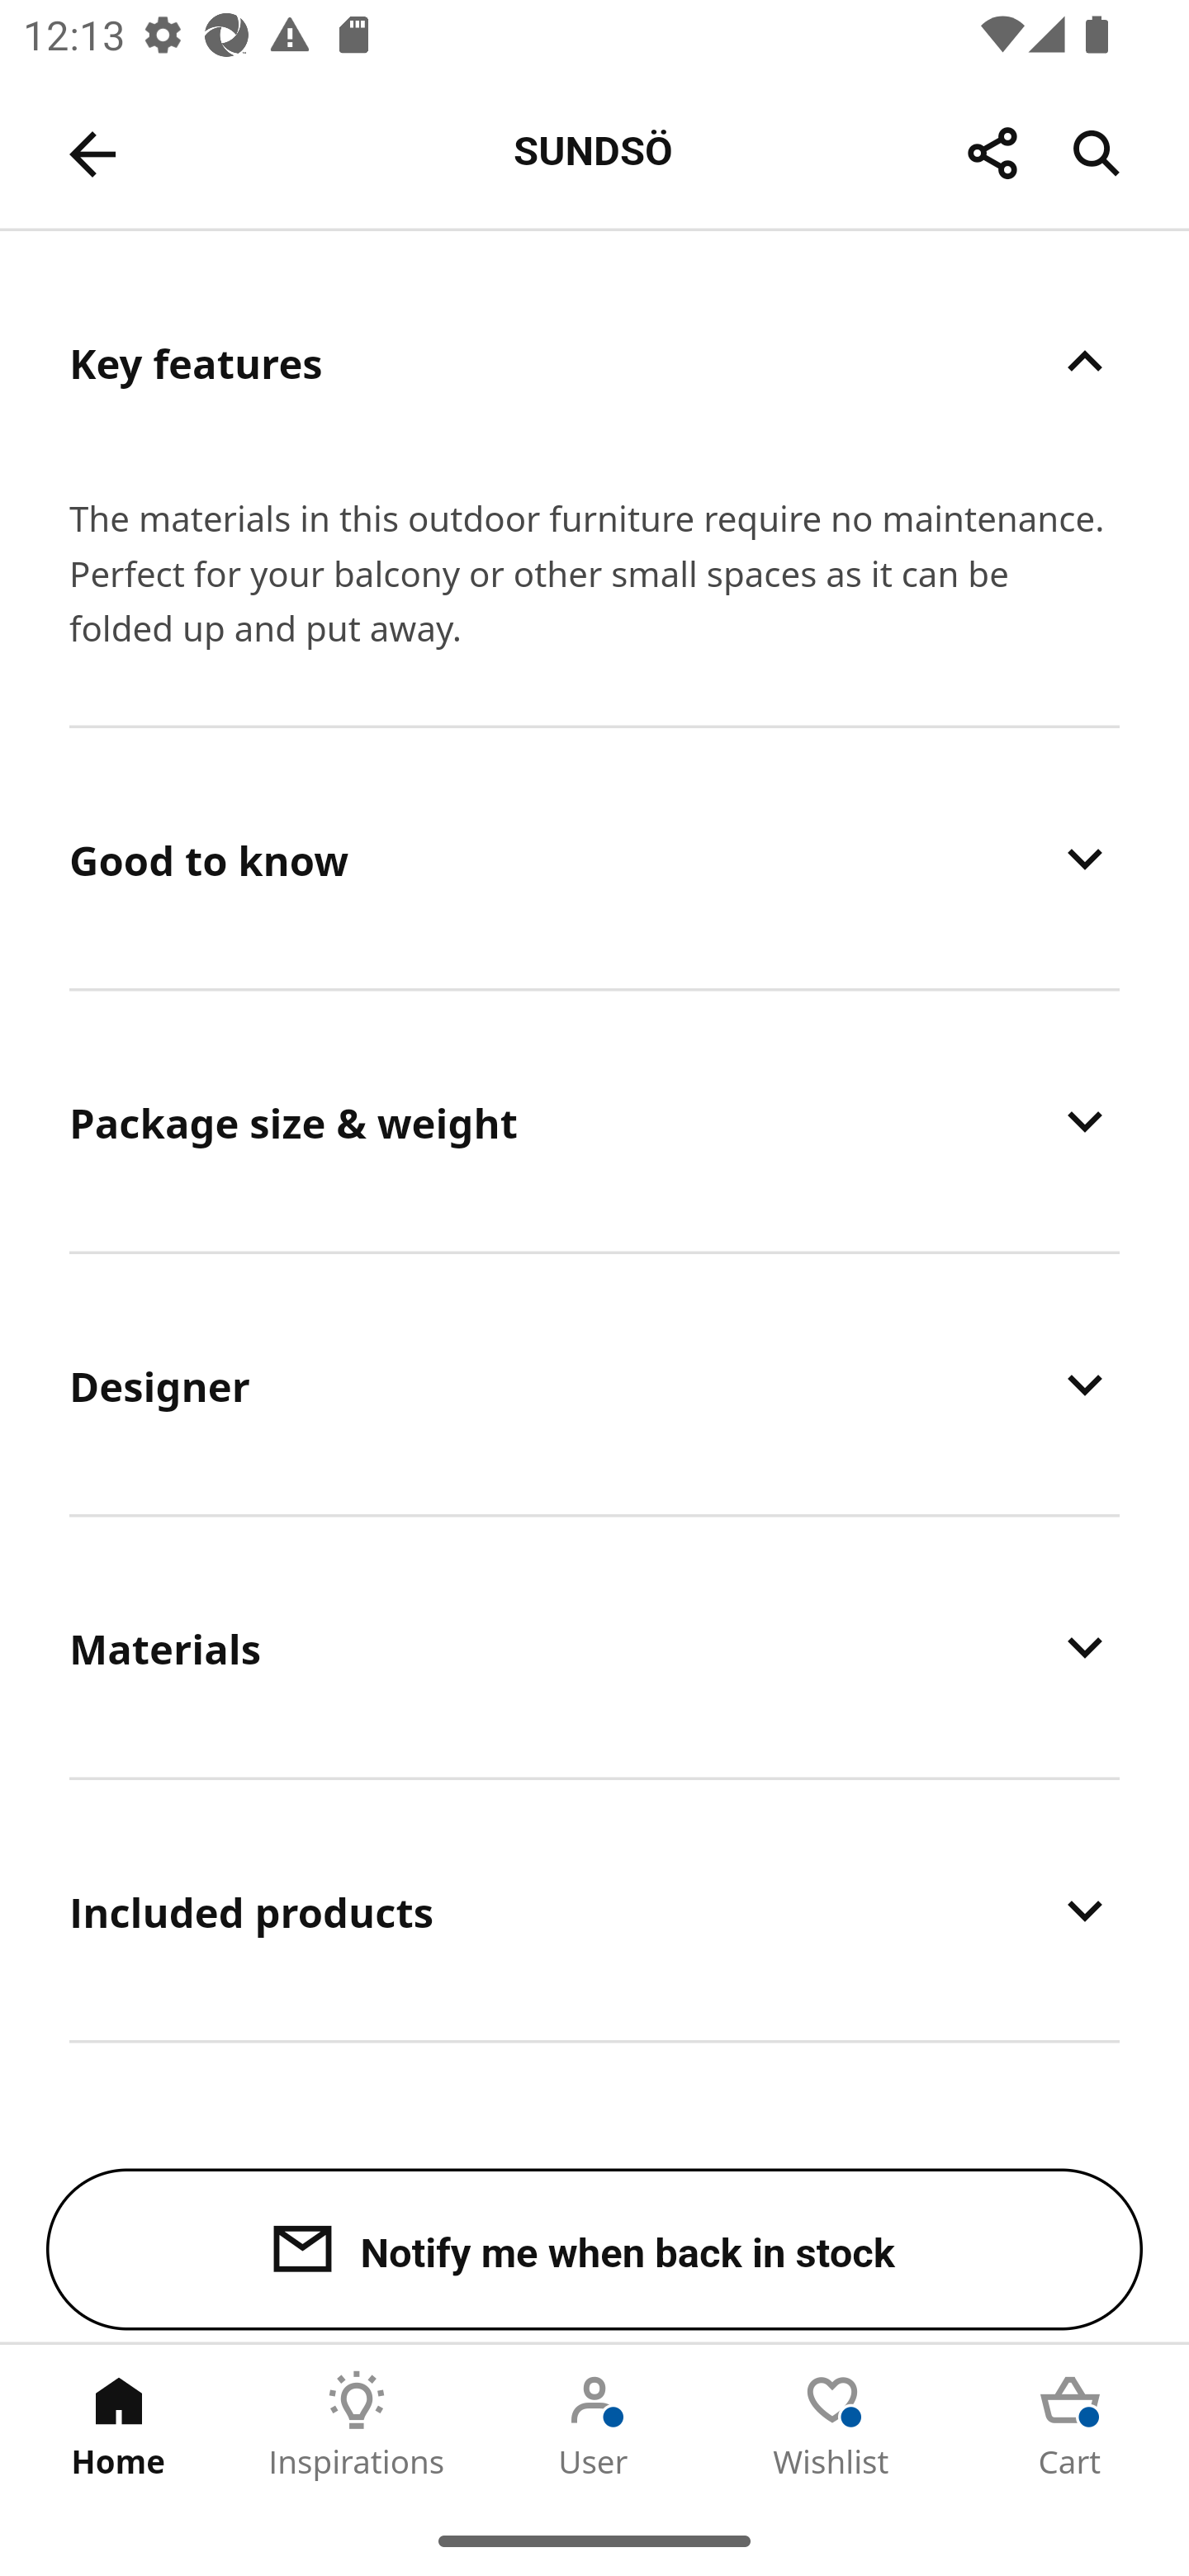  What do you see at coordinates (1070, 2425) in the screenshot?
I see `Cart
Tab 5 of 5` at bounding box center [1070, 2425].